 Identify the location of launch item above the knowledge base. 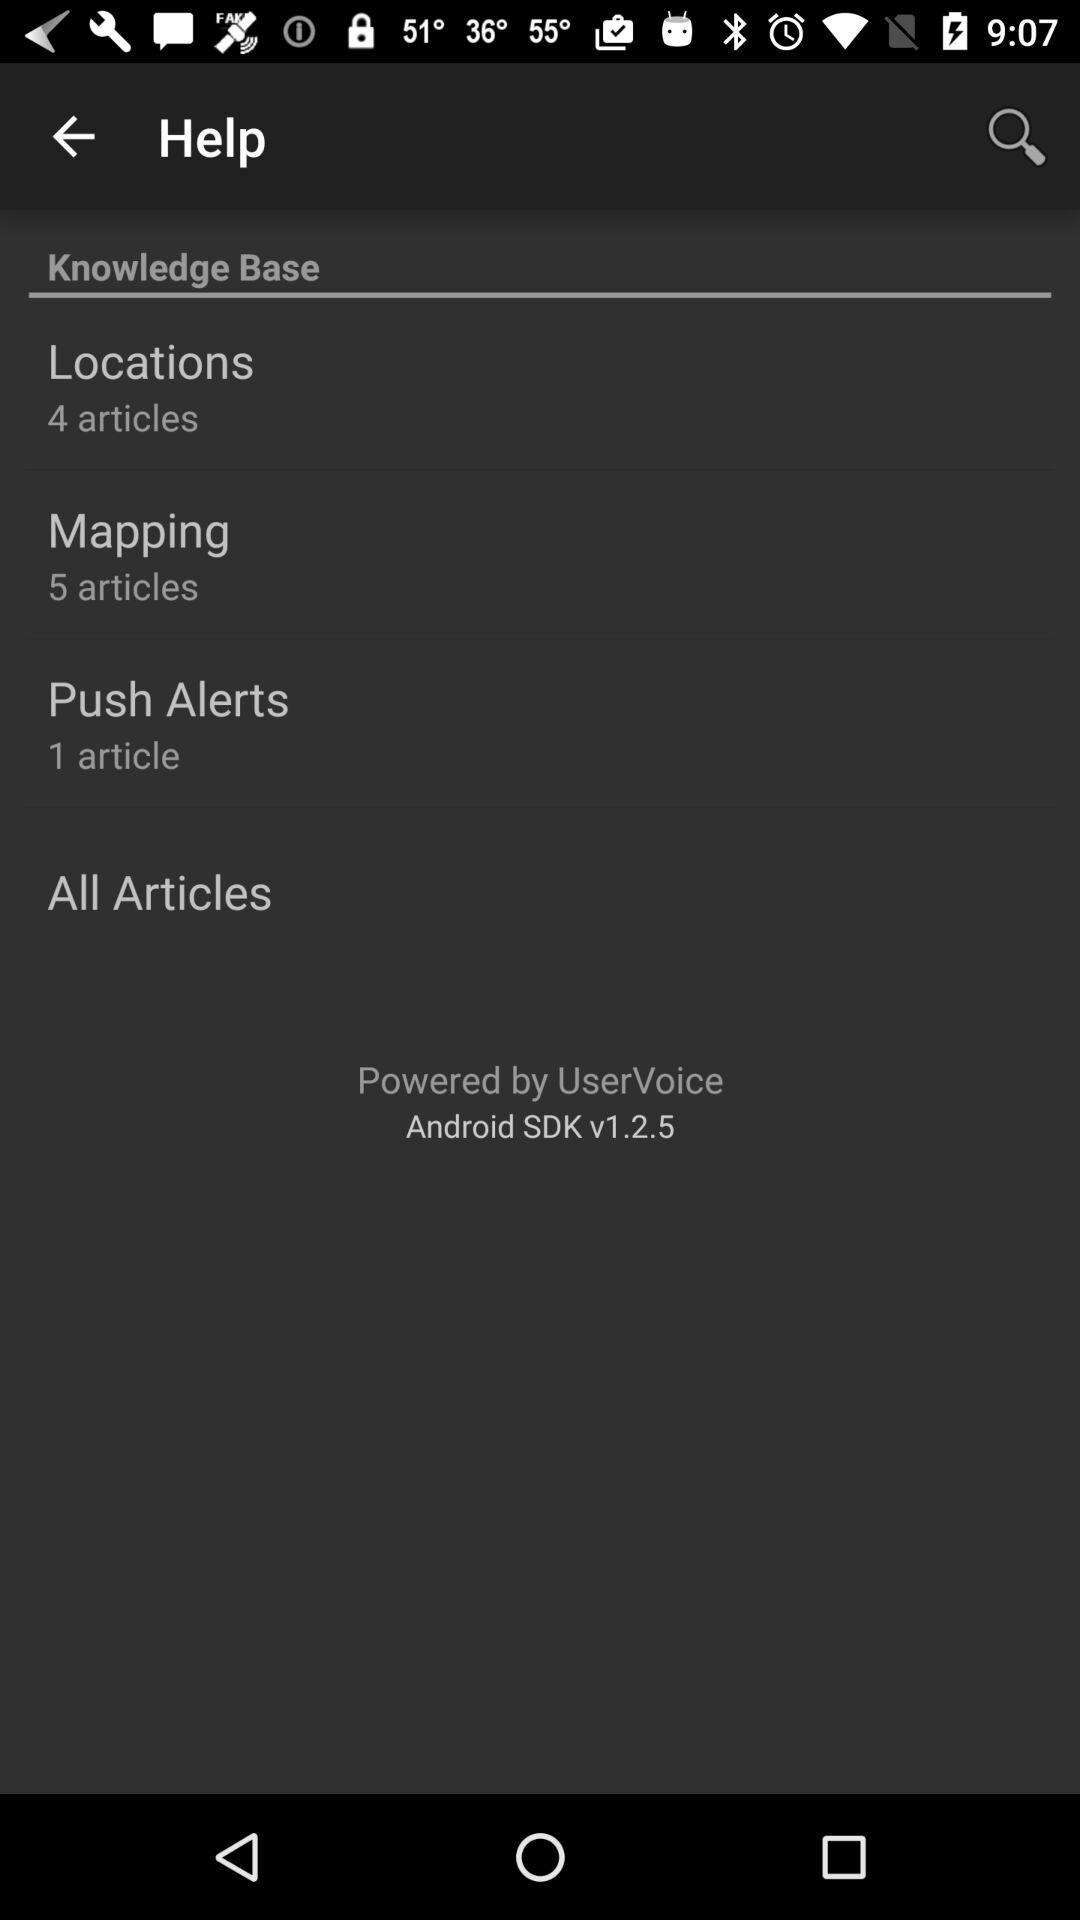
(73, 136).